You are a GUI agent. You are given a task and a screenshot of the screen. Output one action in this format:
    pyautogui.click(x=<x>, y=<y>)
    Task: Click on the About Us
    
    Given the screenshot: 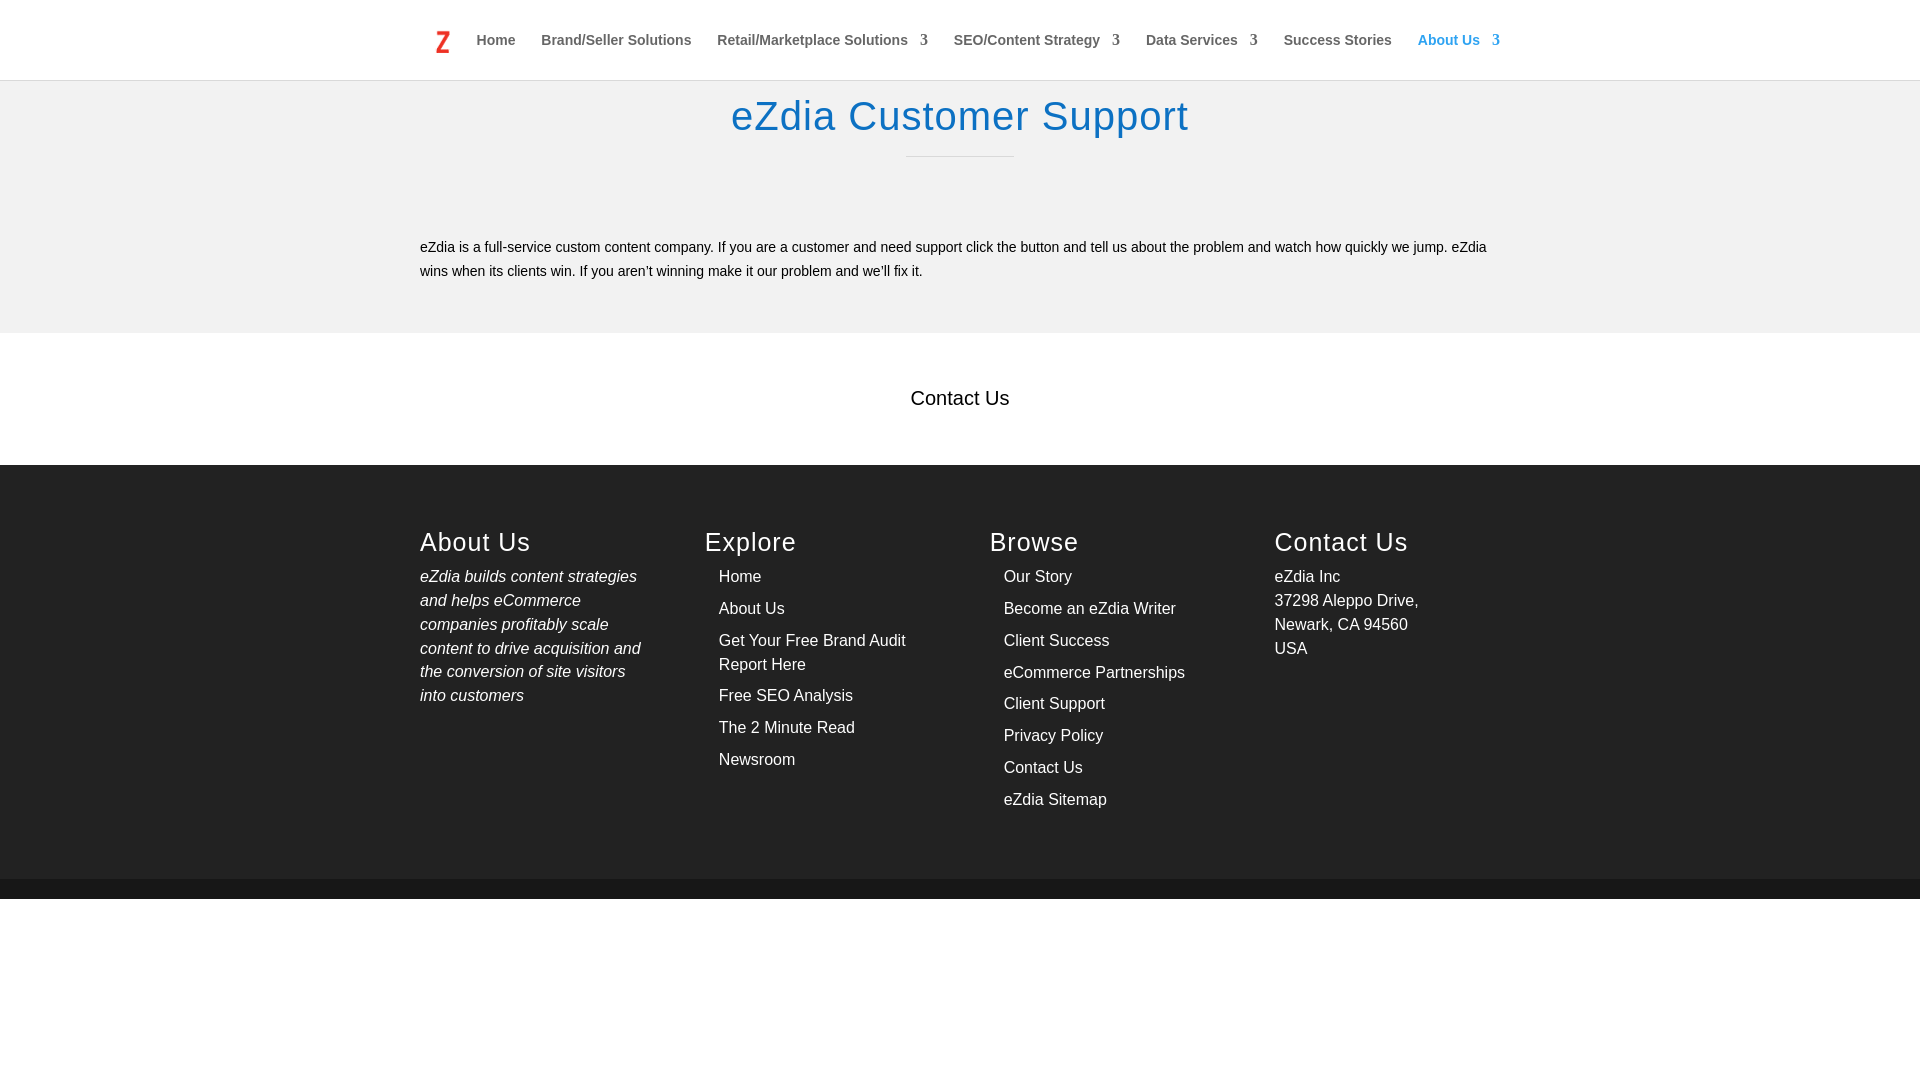 What is the action you would take?
    pyautogui.click(x=1458, y=56)
    